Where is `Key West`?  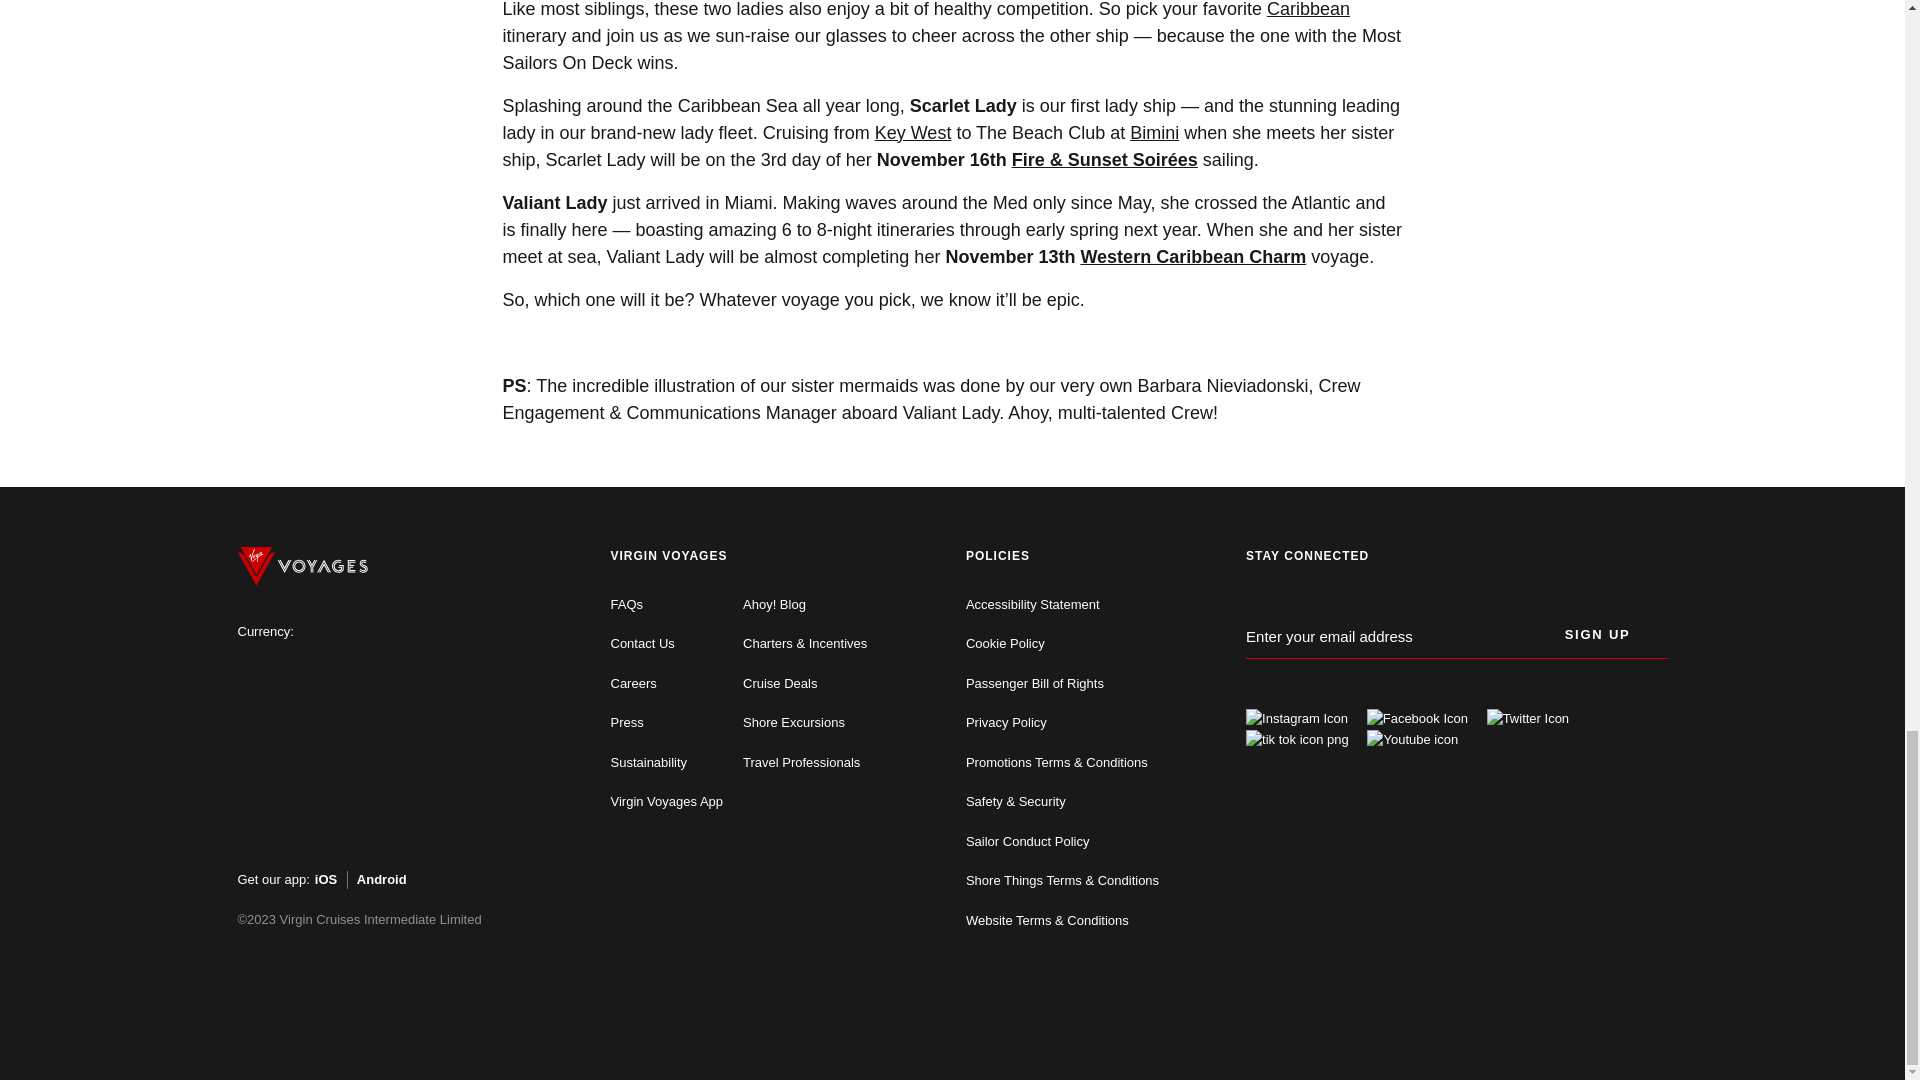
Key West is located at coordinates (914, 132).